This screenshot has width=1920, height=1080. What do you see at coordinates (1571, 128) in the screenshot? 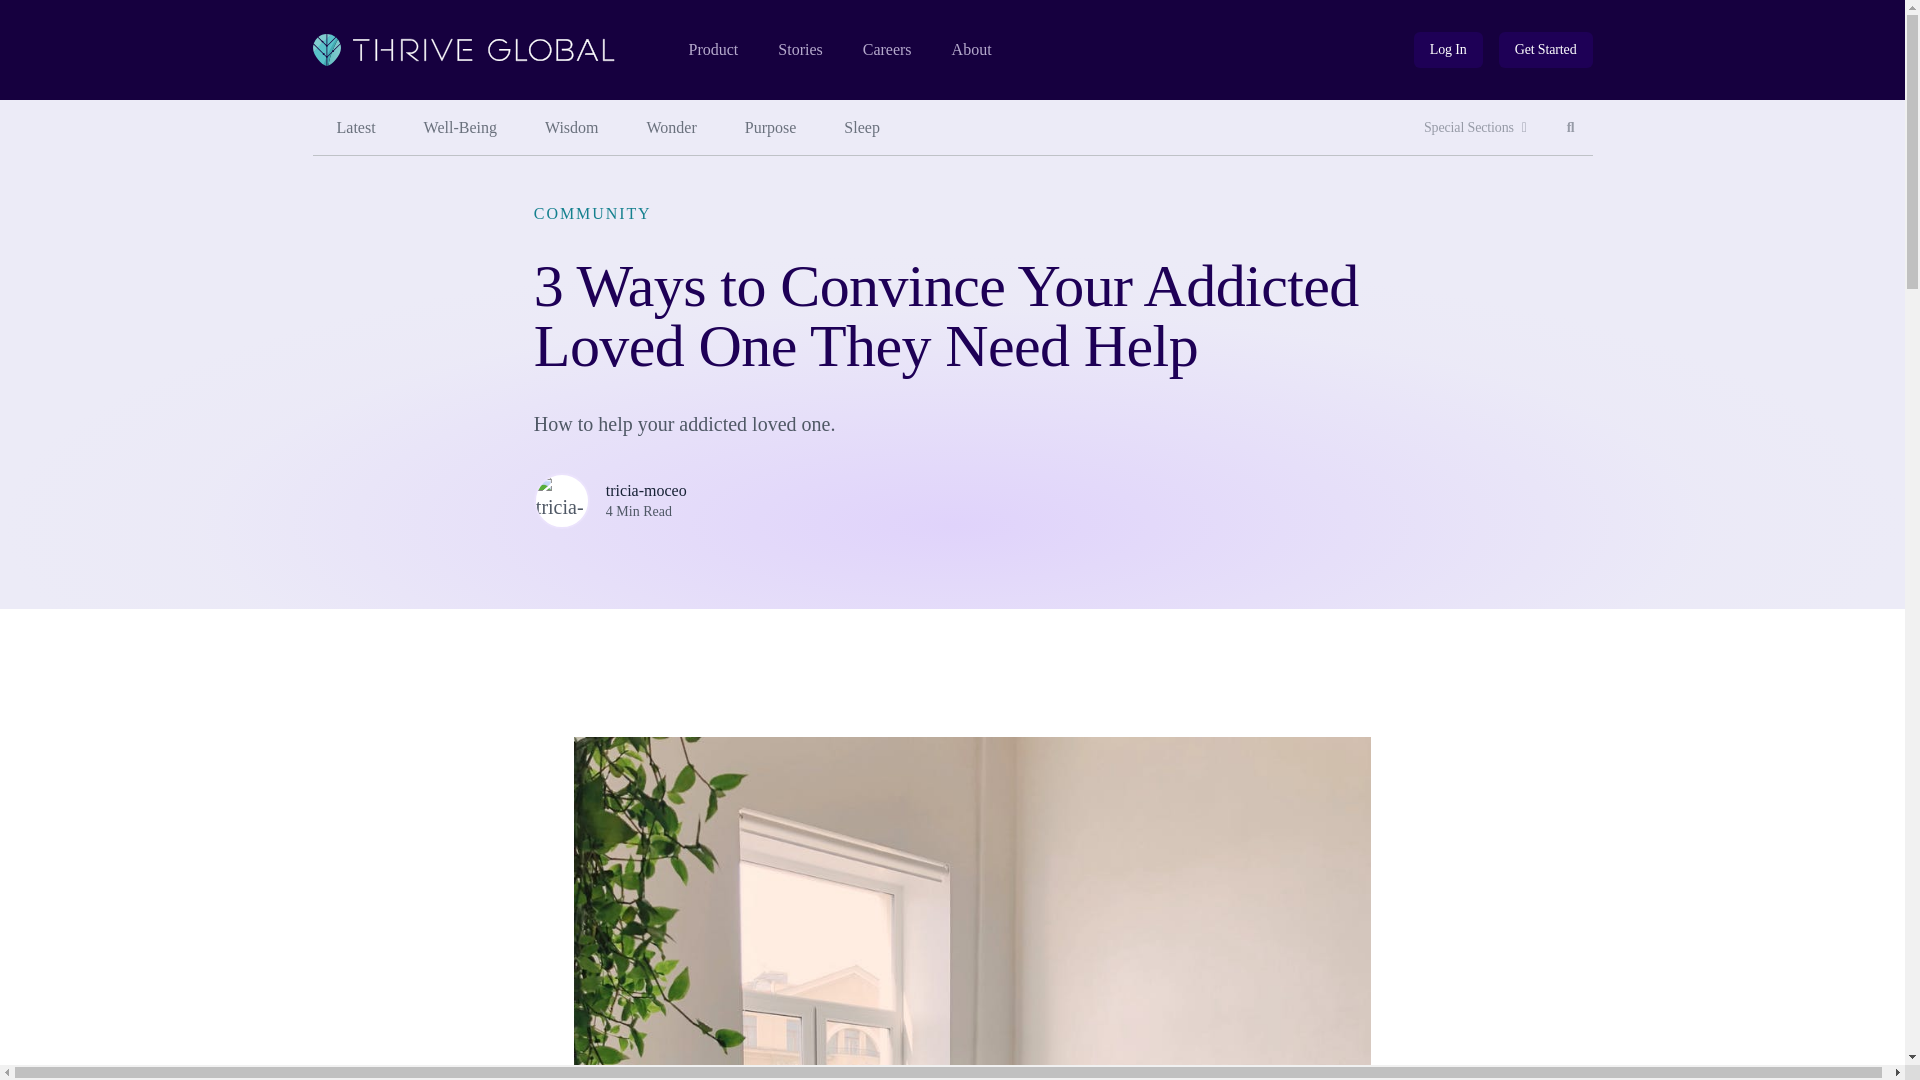
I see `Well-Being` at bounding box center [1571, 128].